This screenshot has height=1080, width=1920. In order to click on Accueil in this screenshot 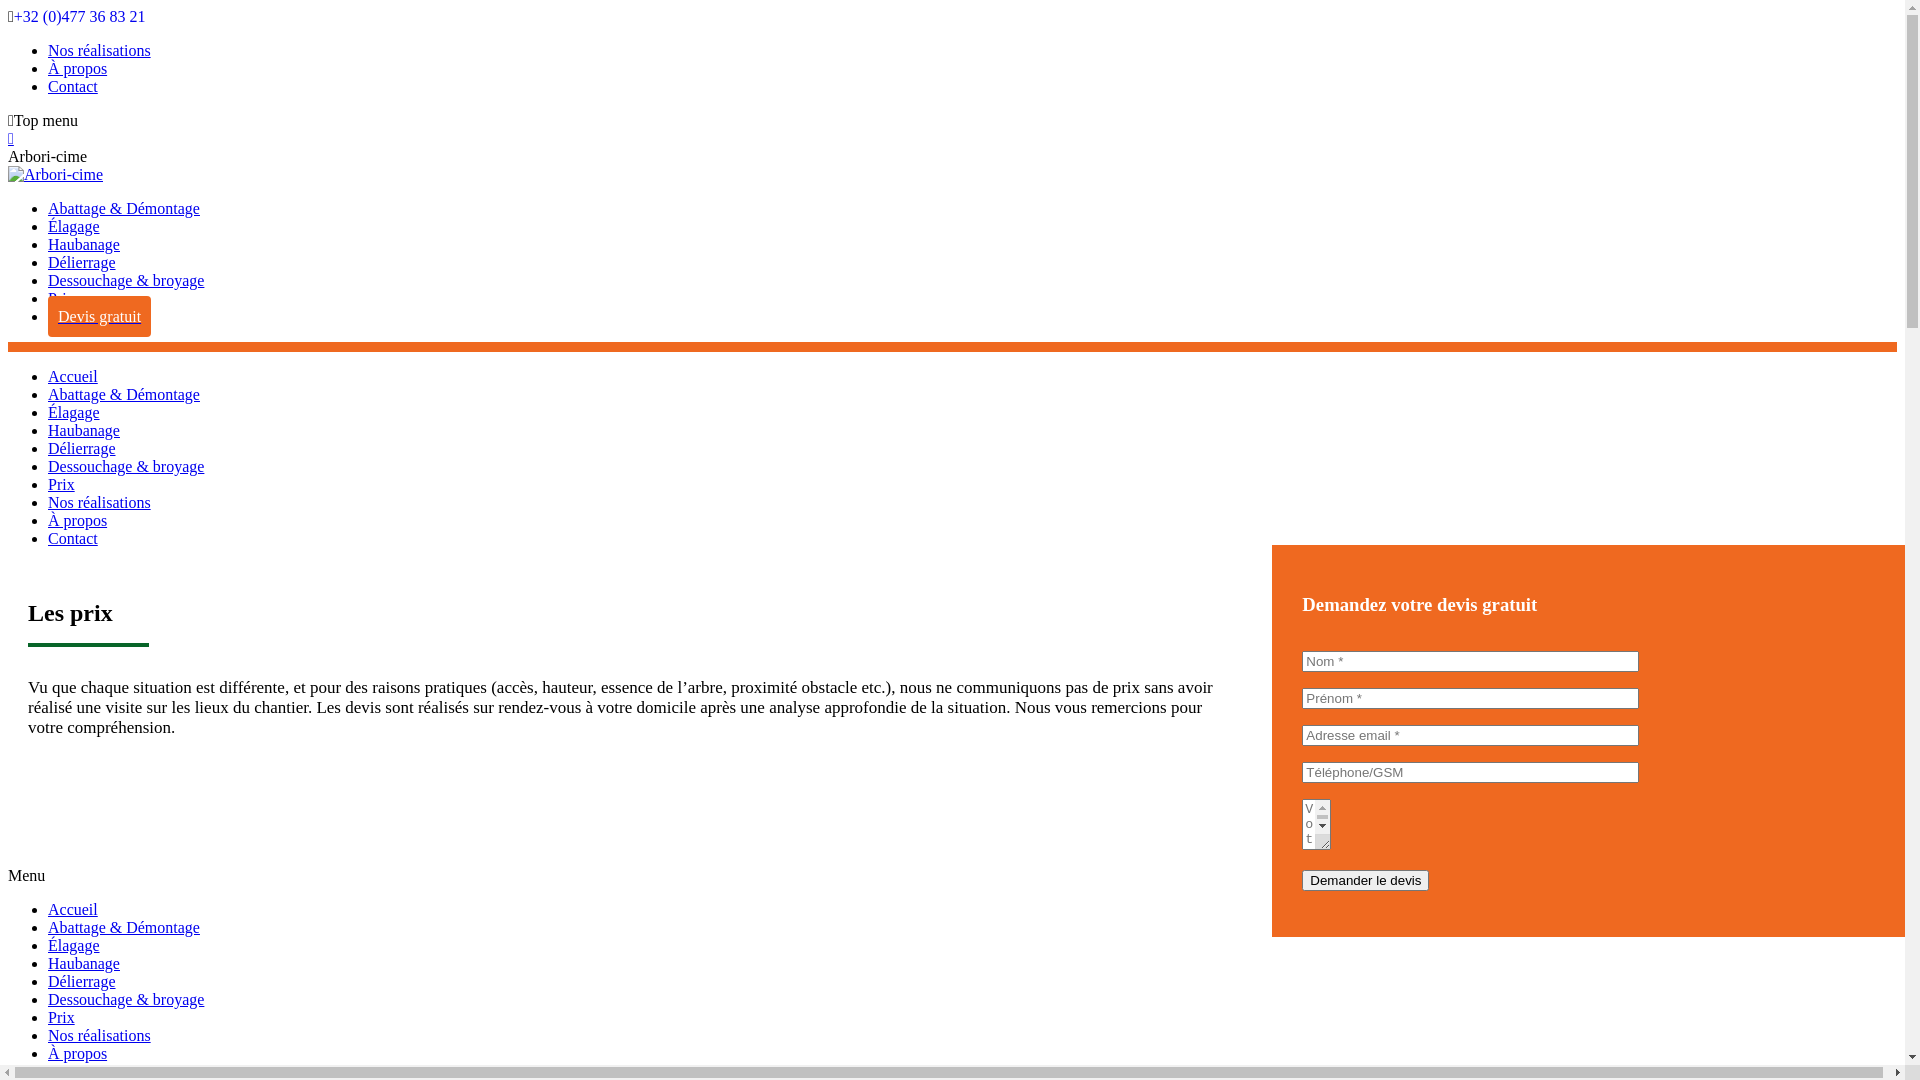, I will do `click(73, 376)`.